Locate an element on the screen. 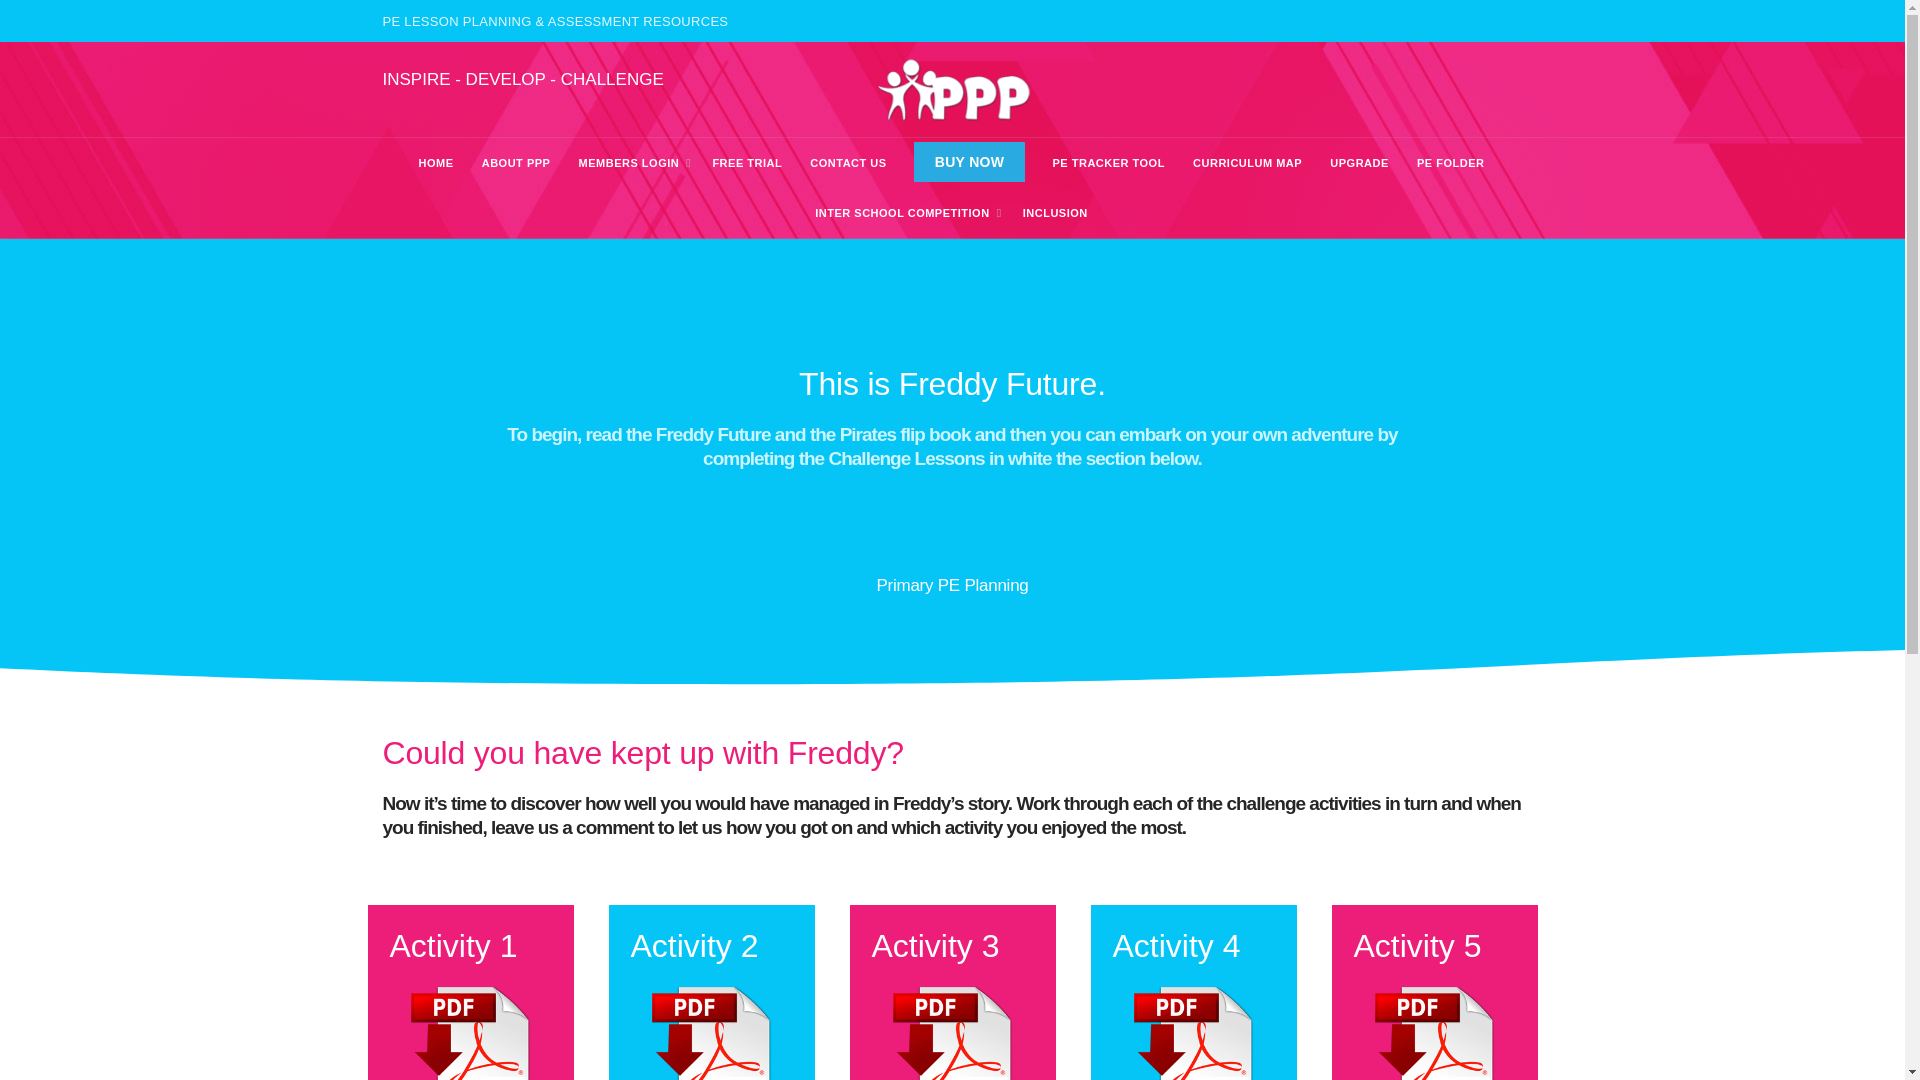  Click here to download PDF is located at coordinates (1434, 1032).